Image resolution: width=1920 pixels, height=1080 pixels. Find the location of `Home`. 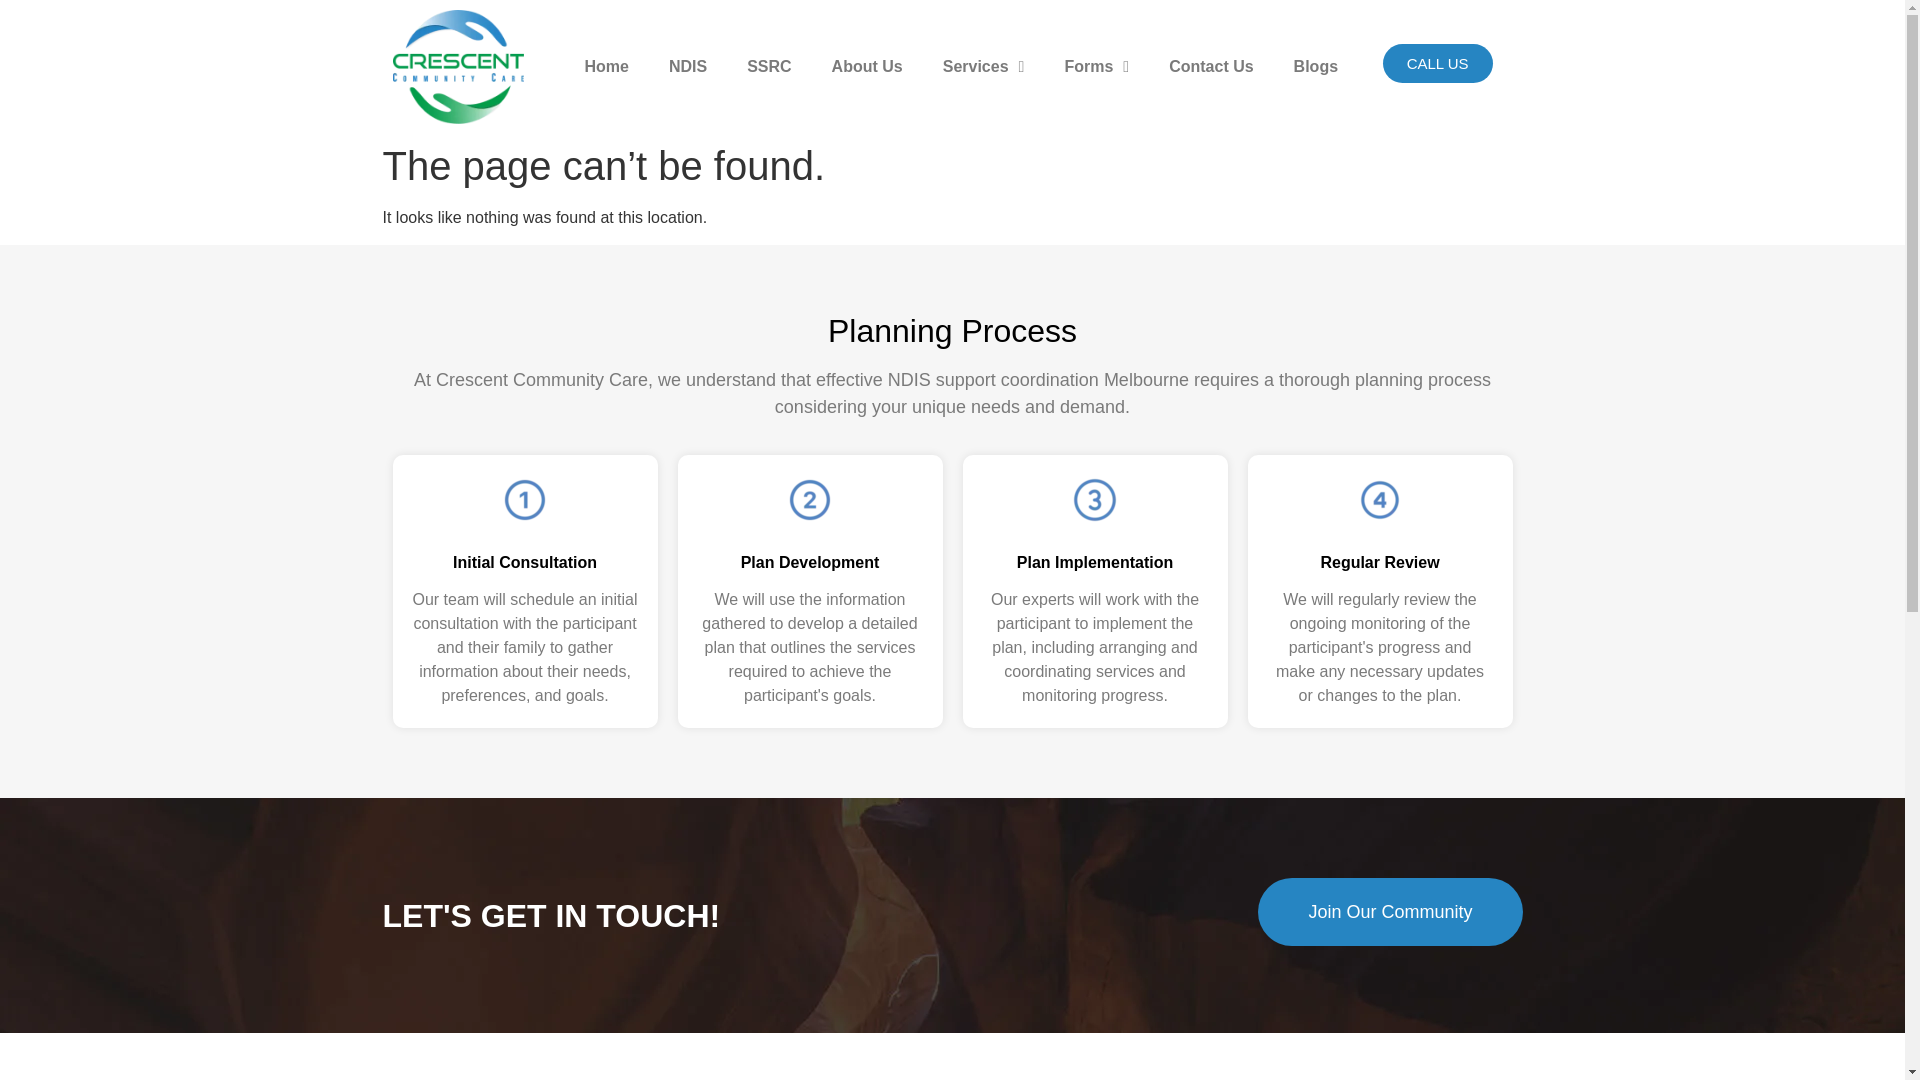

Home is located at coordinates (606, 66).